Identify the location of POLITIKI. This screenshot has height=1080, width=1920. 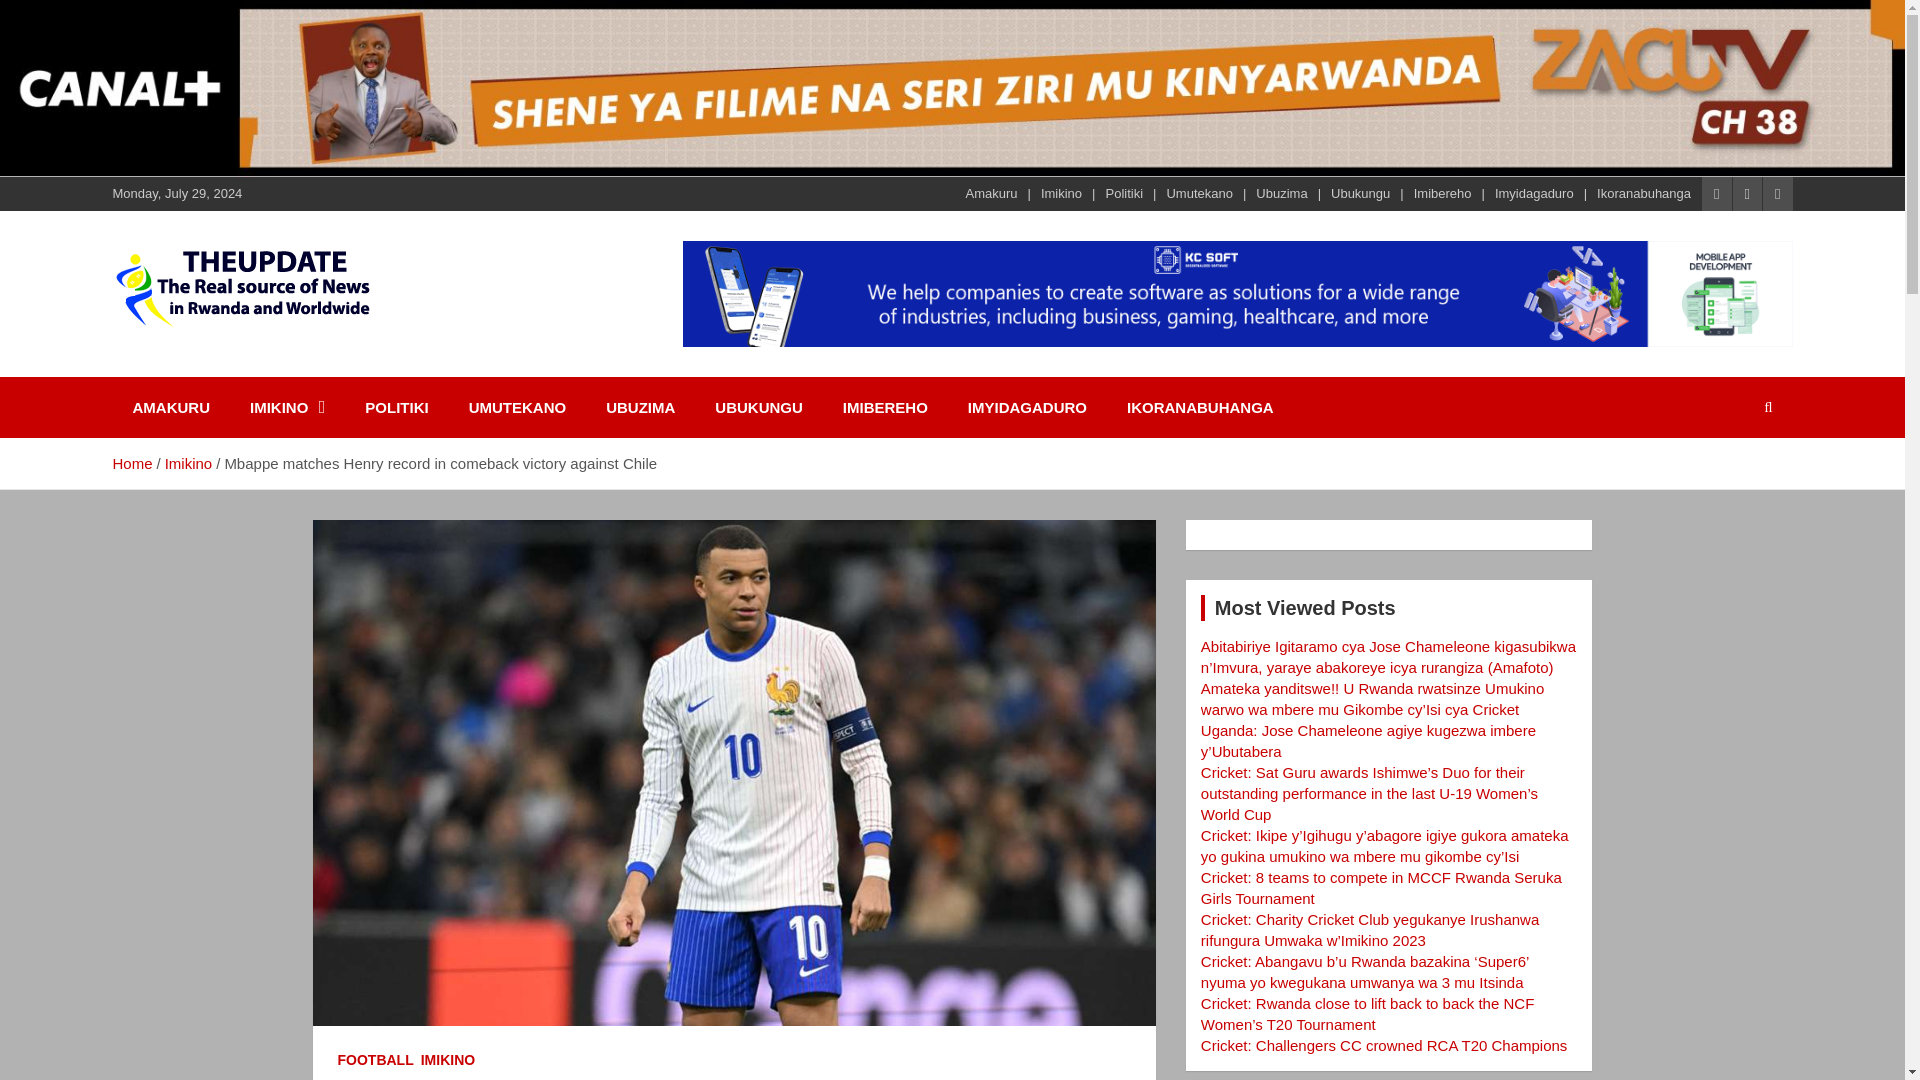
(396, 407).